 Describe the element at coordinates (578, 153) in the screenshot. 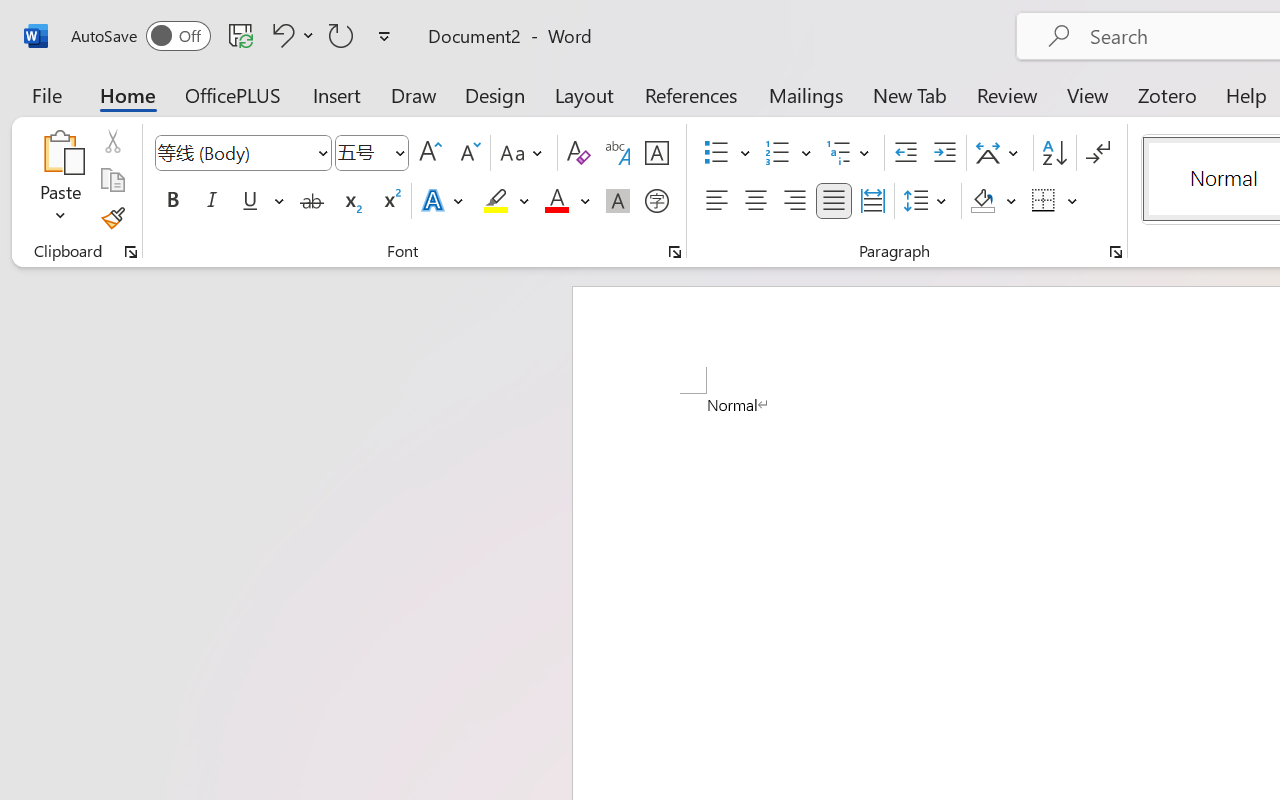

I see `Clear Formatting` at that location.